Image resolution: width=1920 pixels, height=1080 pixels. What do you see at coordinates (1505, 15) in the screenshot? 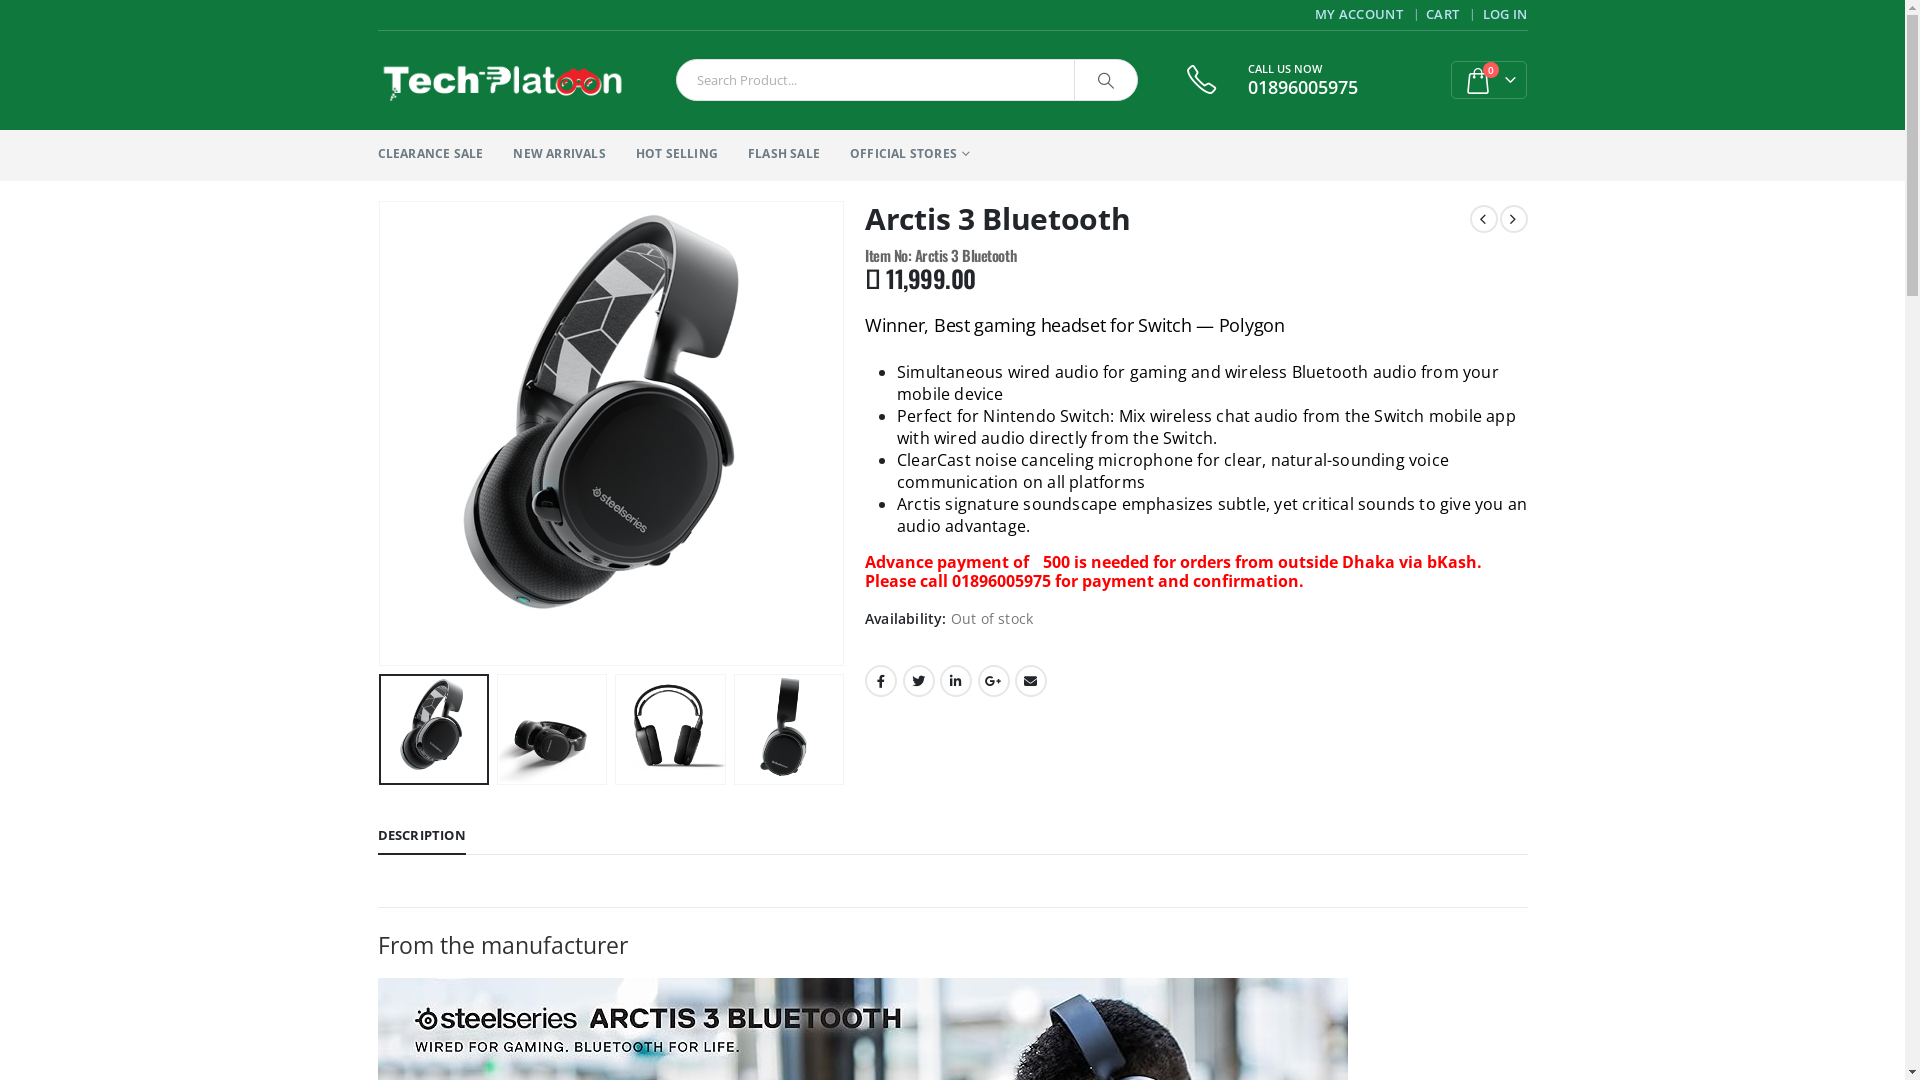
I see `LOG IN` at bounding box center [1505, 15].